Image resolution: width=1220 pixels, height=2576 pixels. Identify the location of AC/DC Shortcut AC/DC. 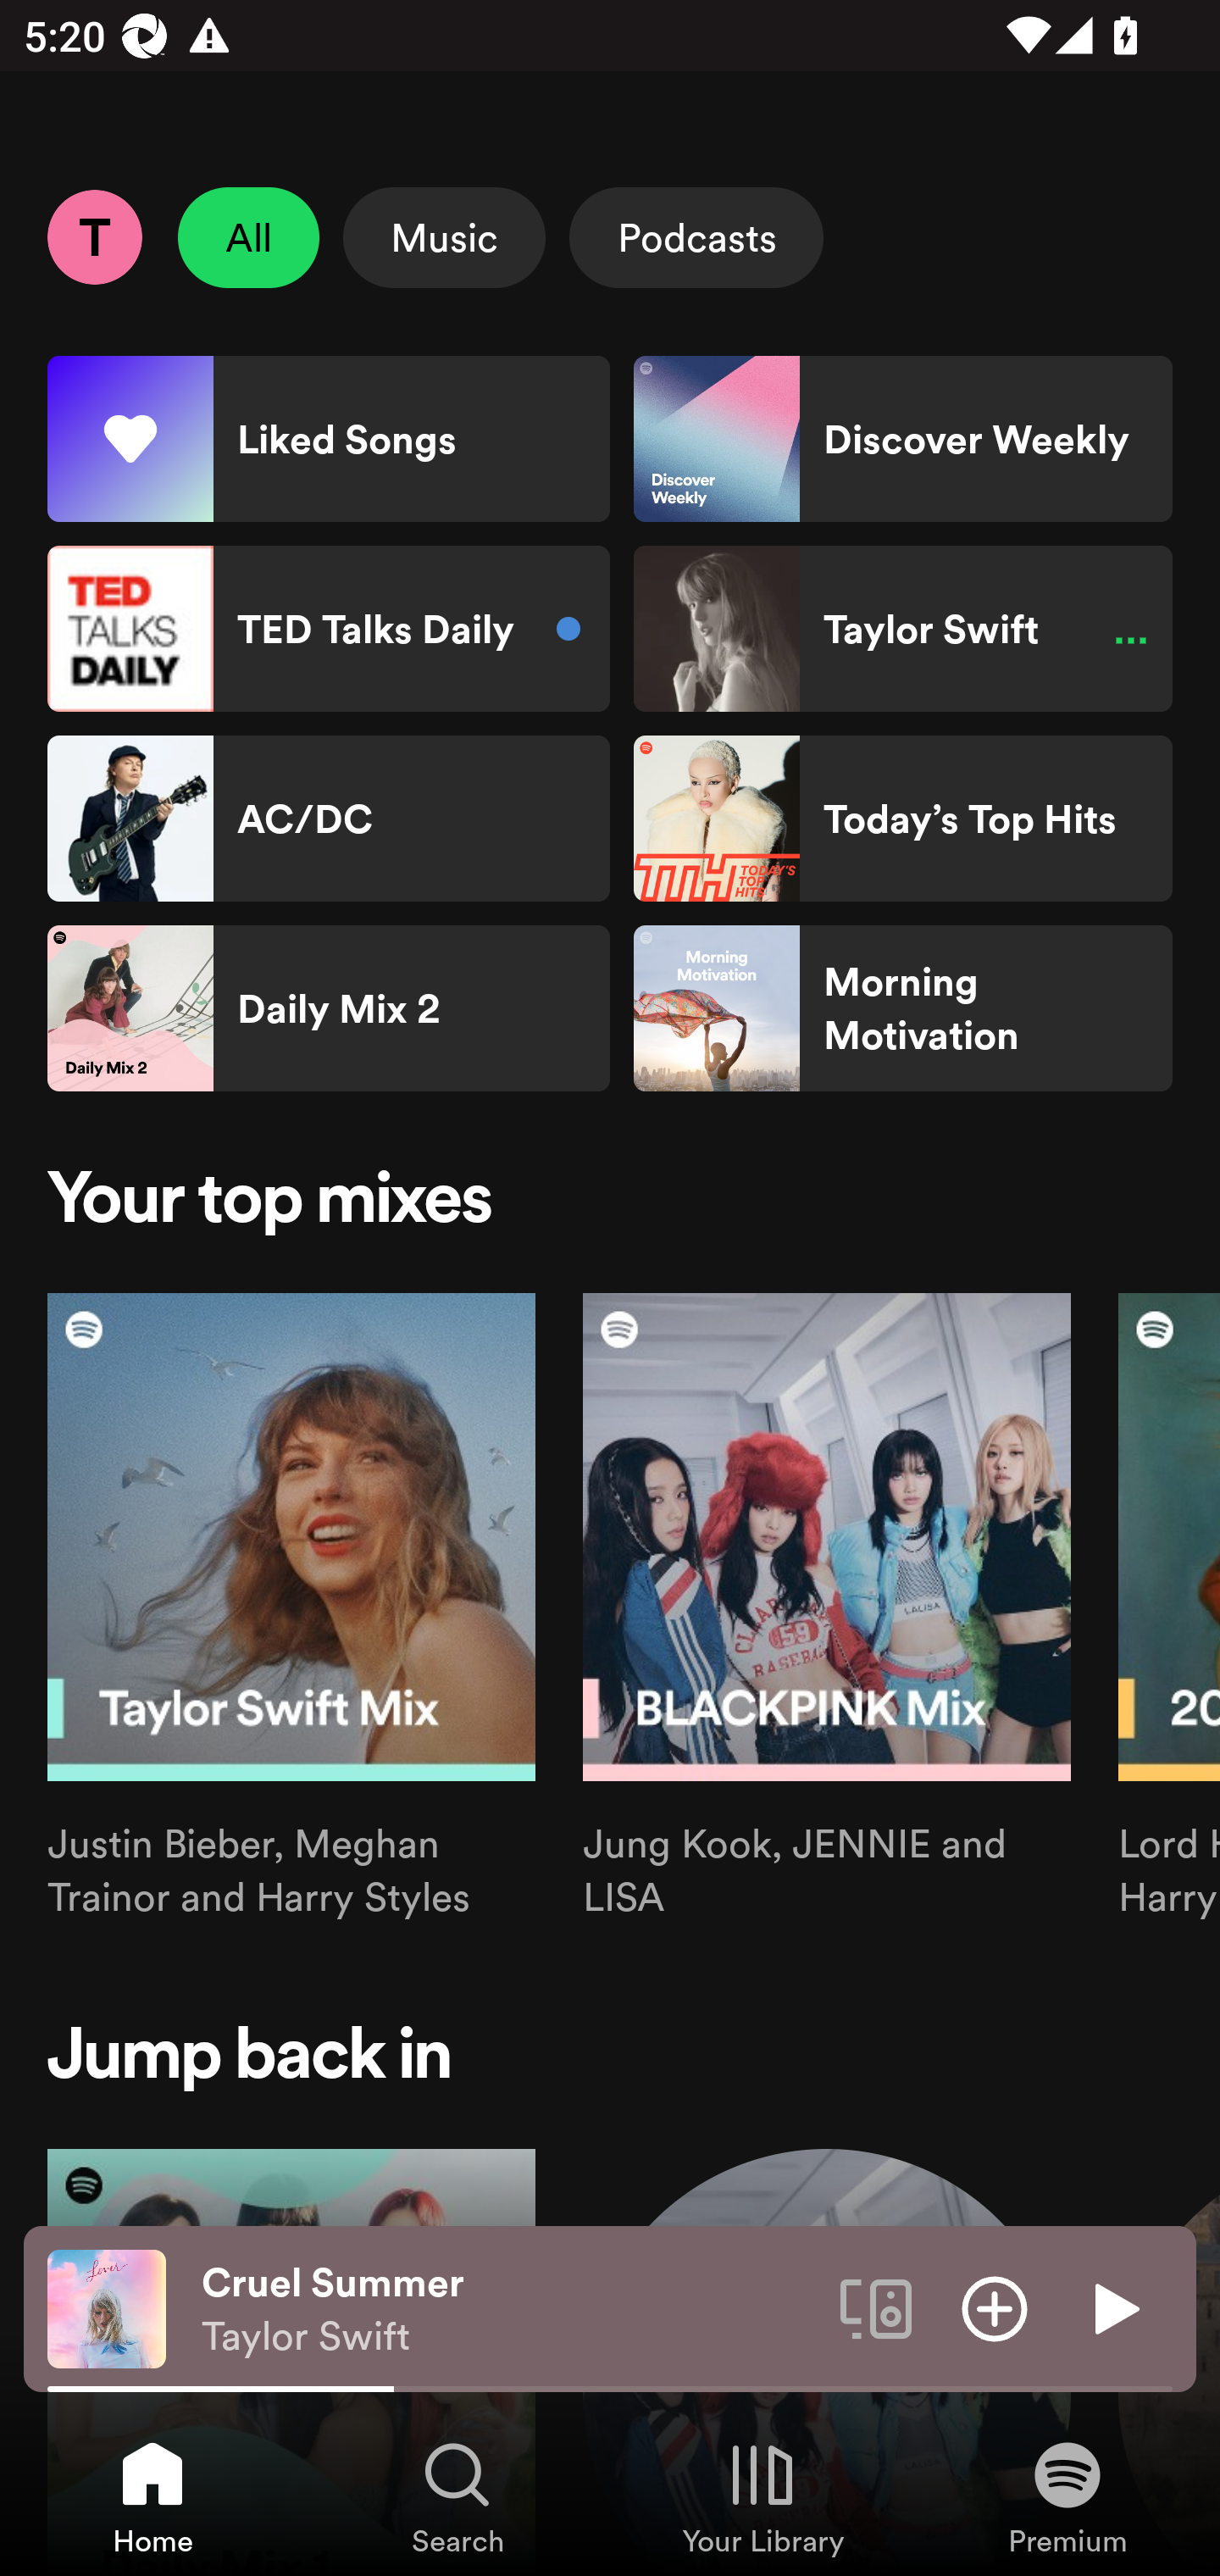
(329, 819).